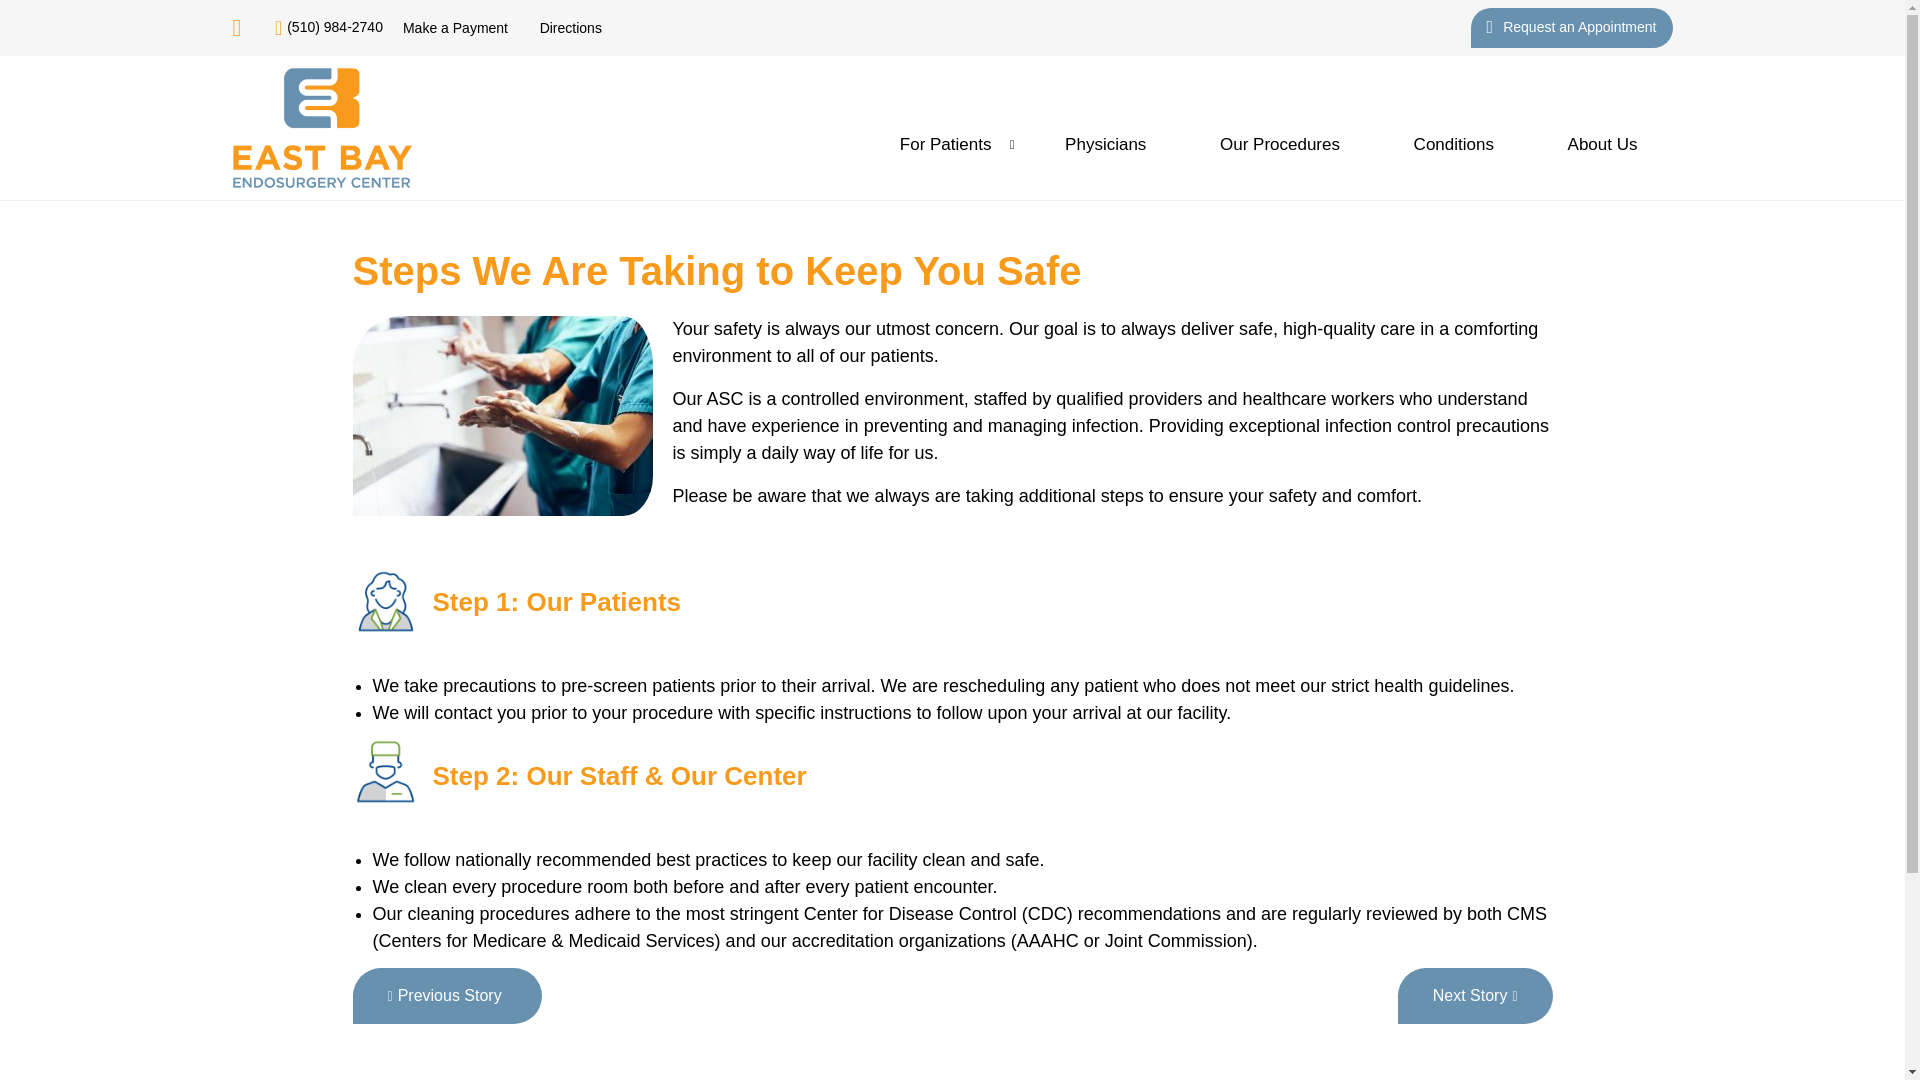  Describe the element at coordinates (946, 144) in the screenshot. I see `For Patients` at that location.